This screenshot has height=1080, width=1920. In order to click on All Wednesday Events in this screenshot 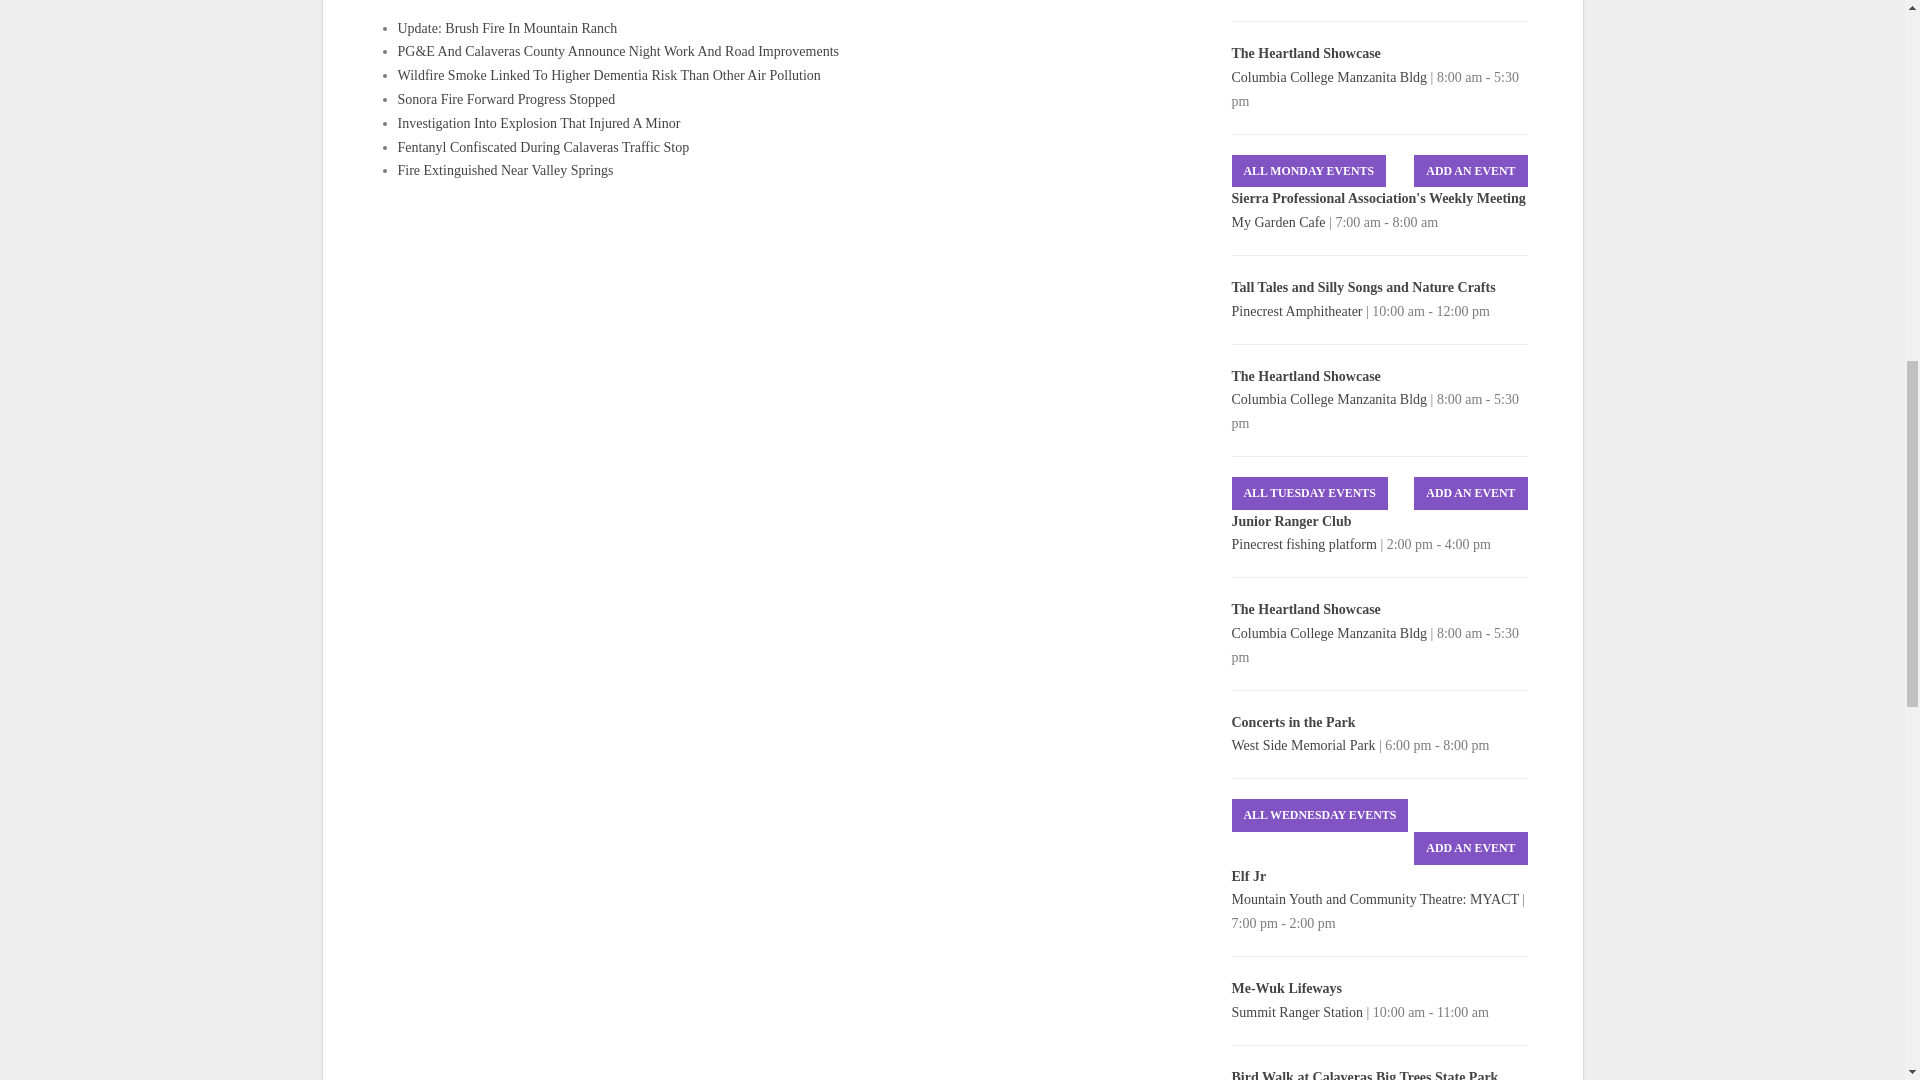, I will do `click(1320, 815)`.